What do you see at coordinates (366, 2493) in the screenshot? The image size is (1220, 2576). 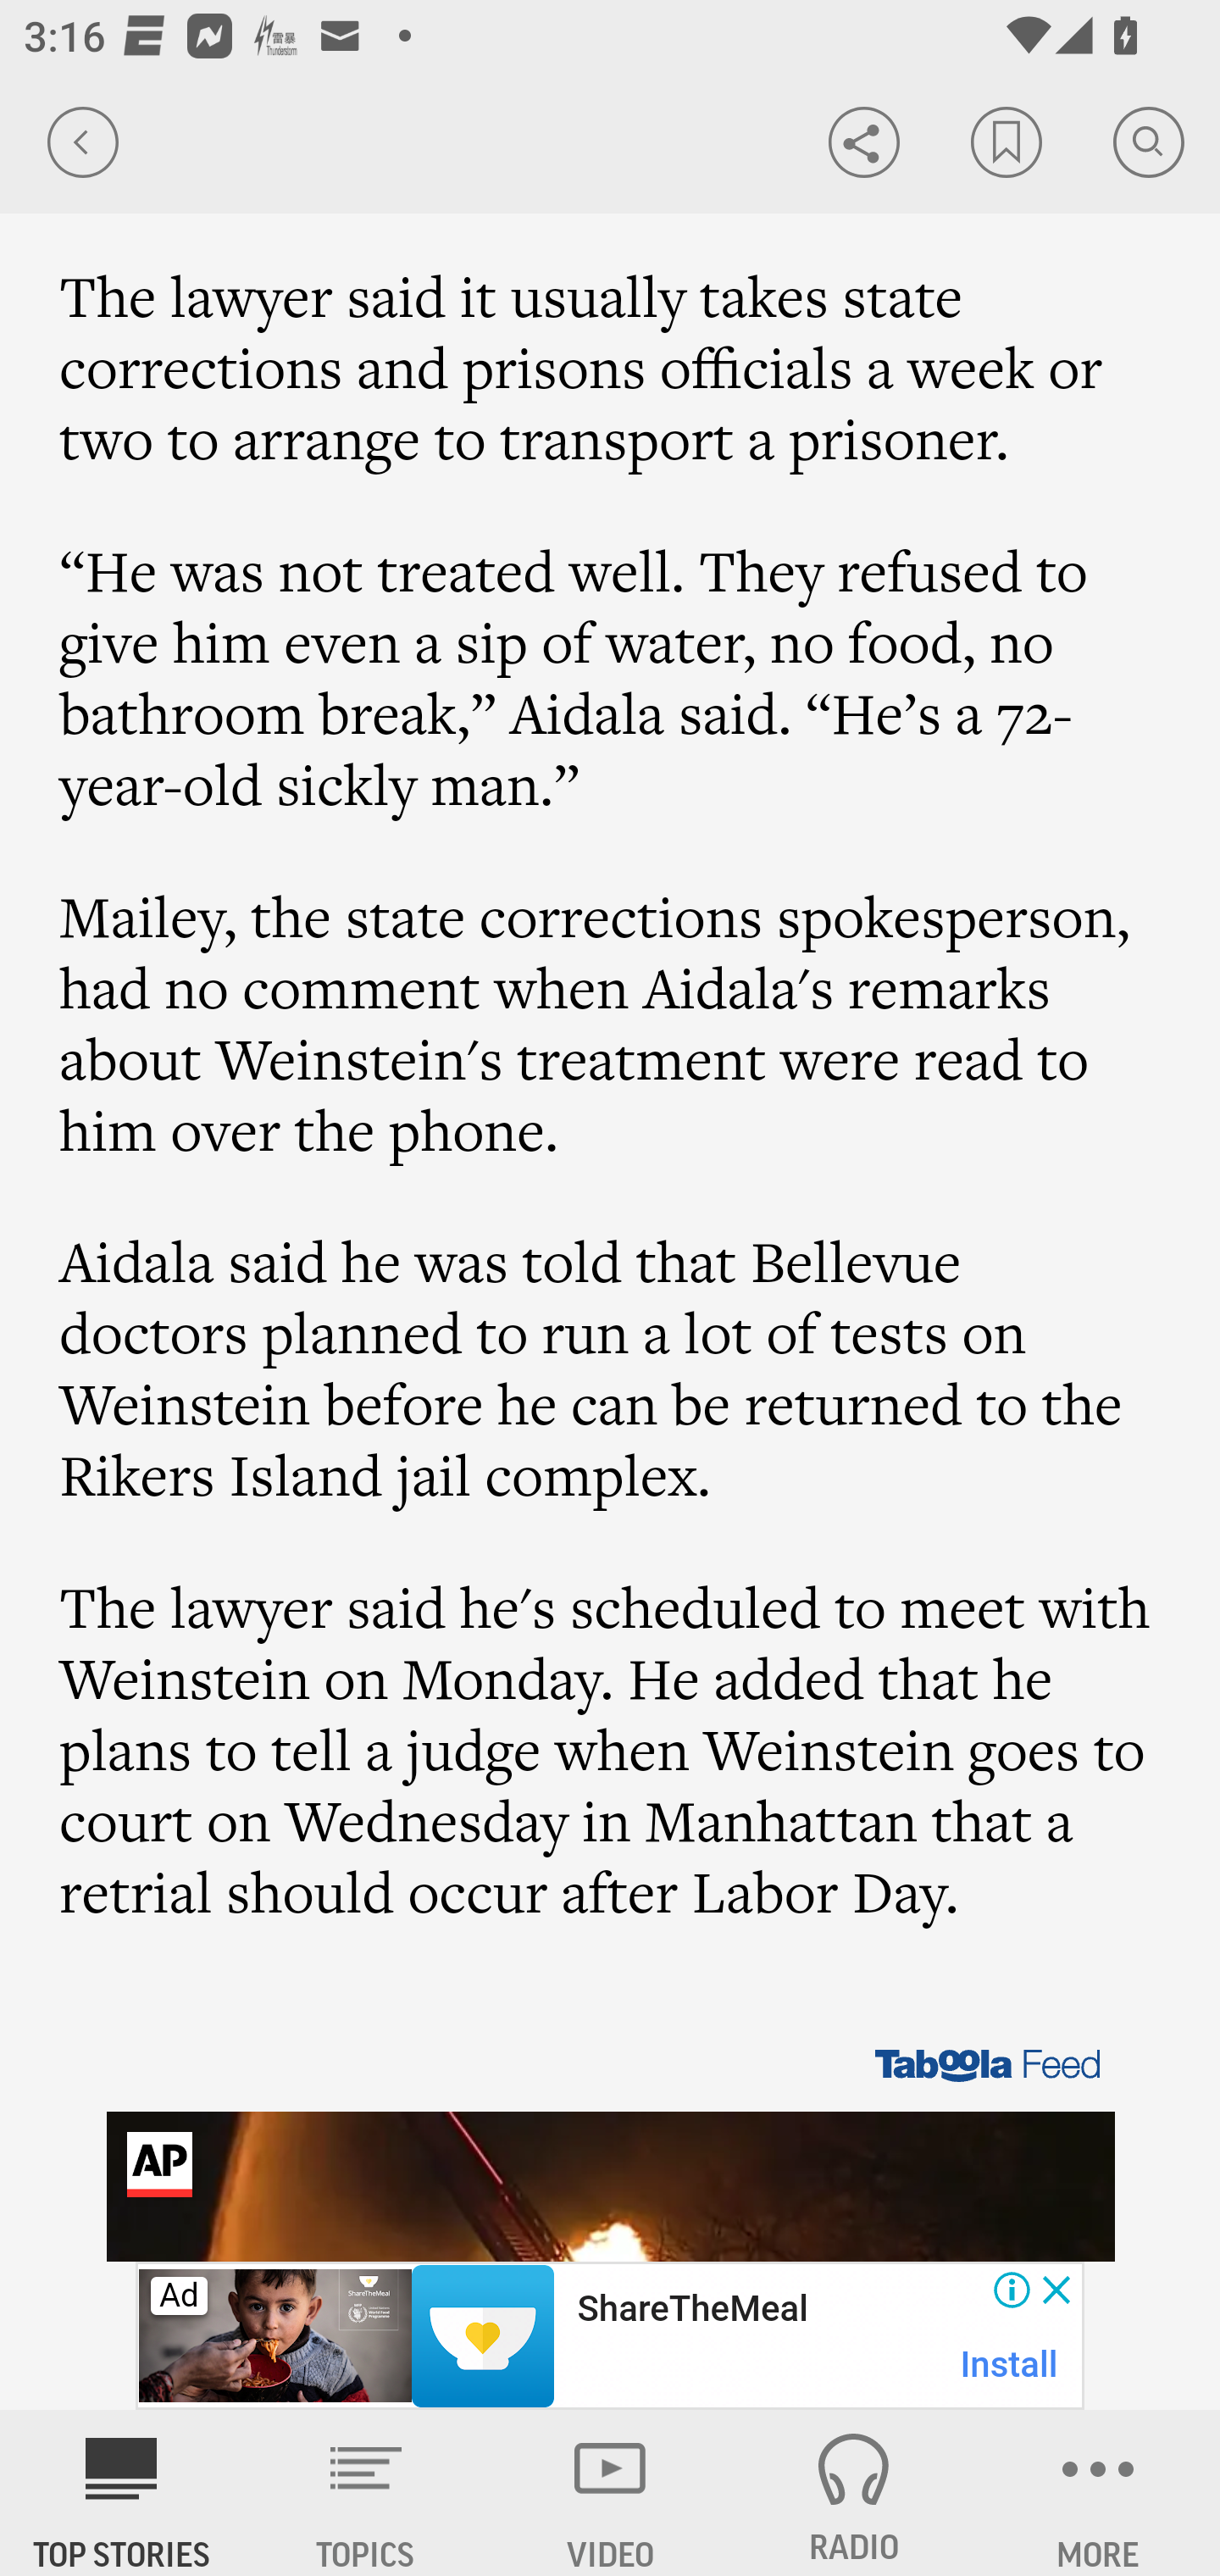 I see `TOPICS` at bounding box center [366, 2493].